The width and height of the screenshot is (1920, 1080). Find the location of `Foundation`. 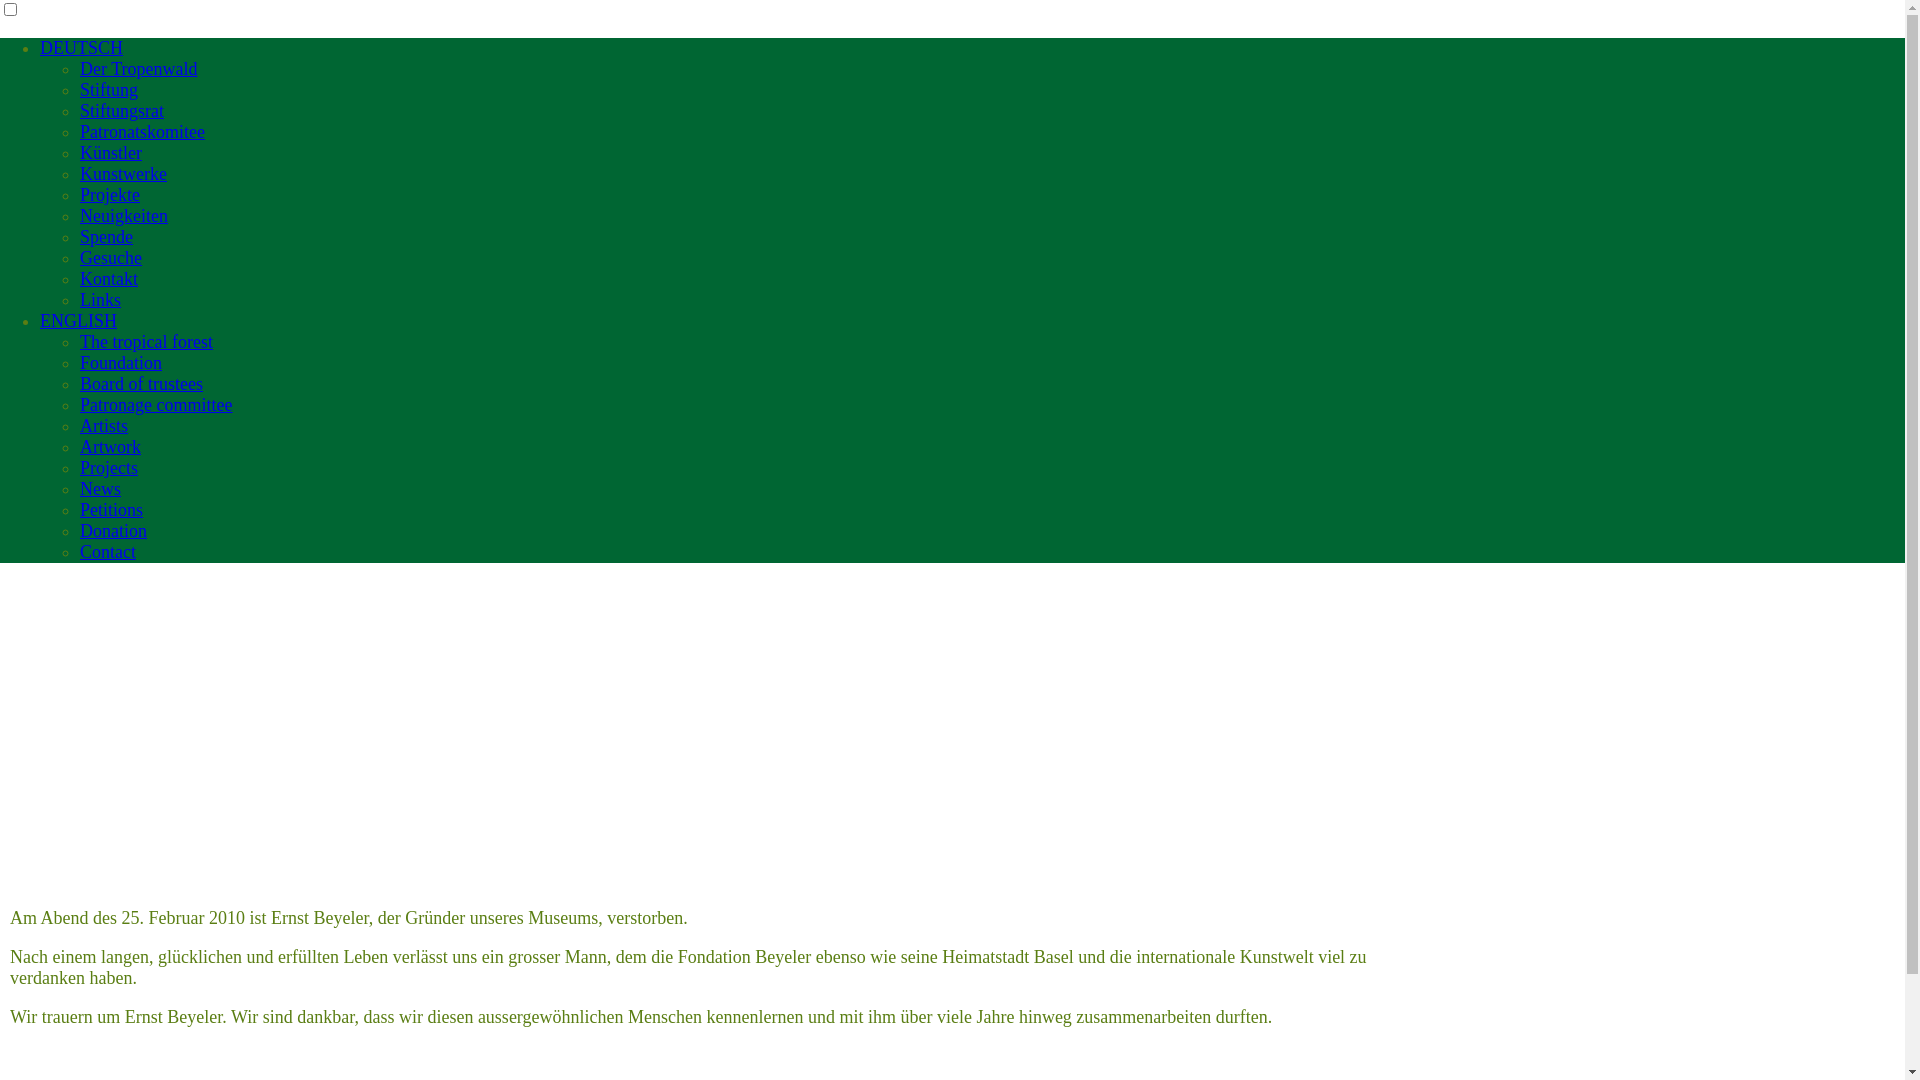

Foundation is located at coordinates (121, 363).